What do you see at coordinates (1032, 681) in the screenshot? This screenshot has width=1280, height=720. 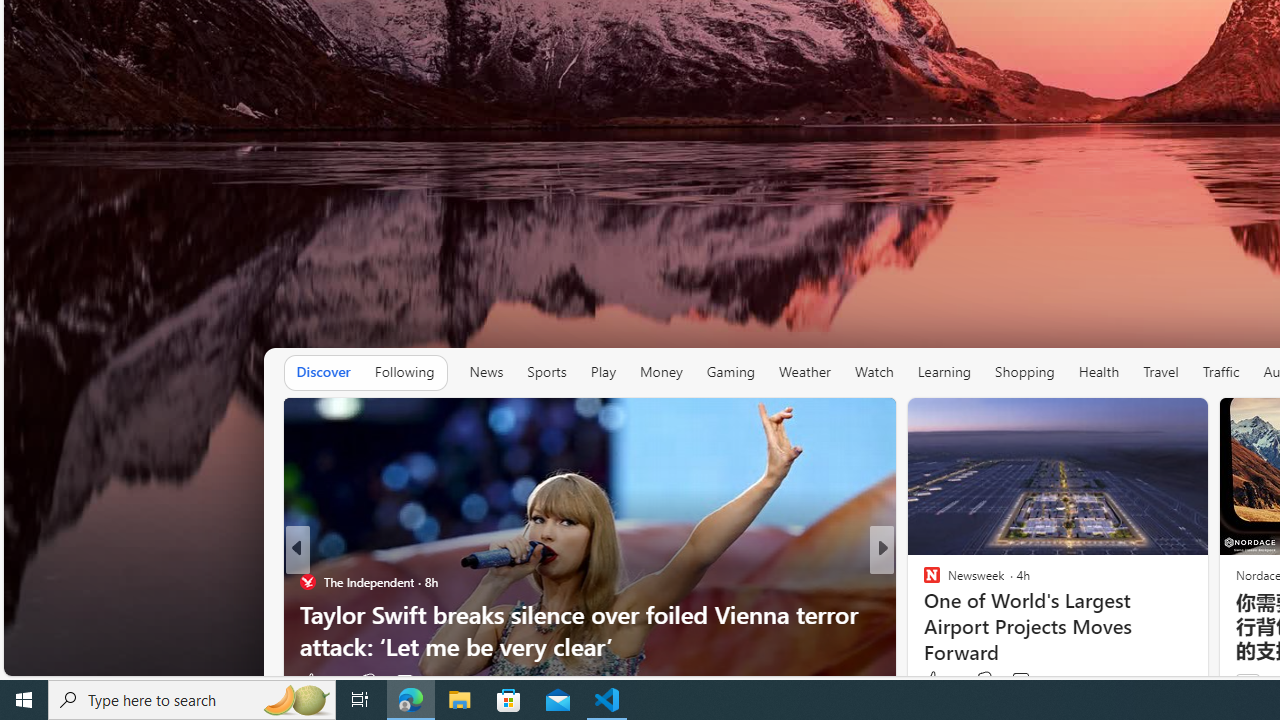 I see `View comments 104 Comment` at bounding box center [1032, 681].